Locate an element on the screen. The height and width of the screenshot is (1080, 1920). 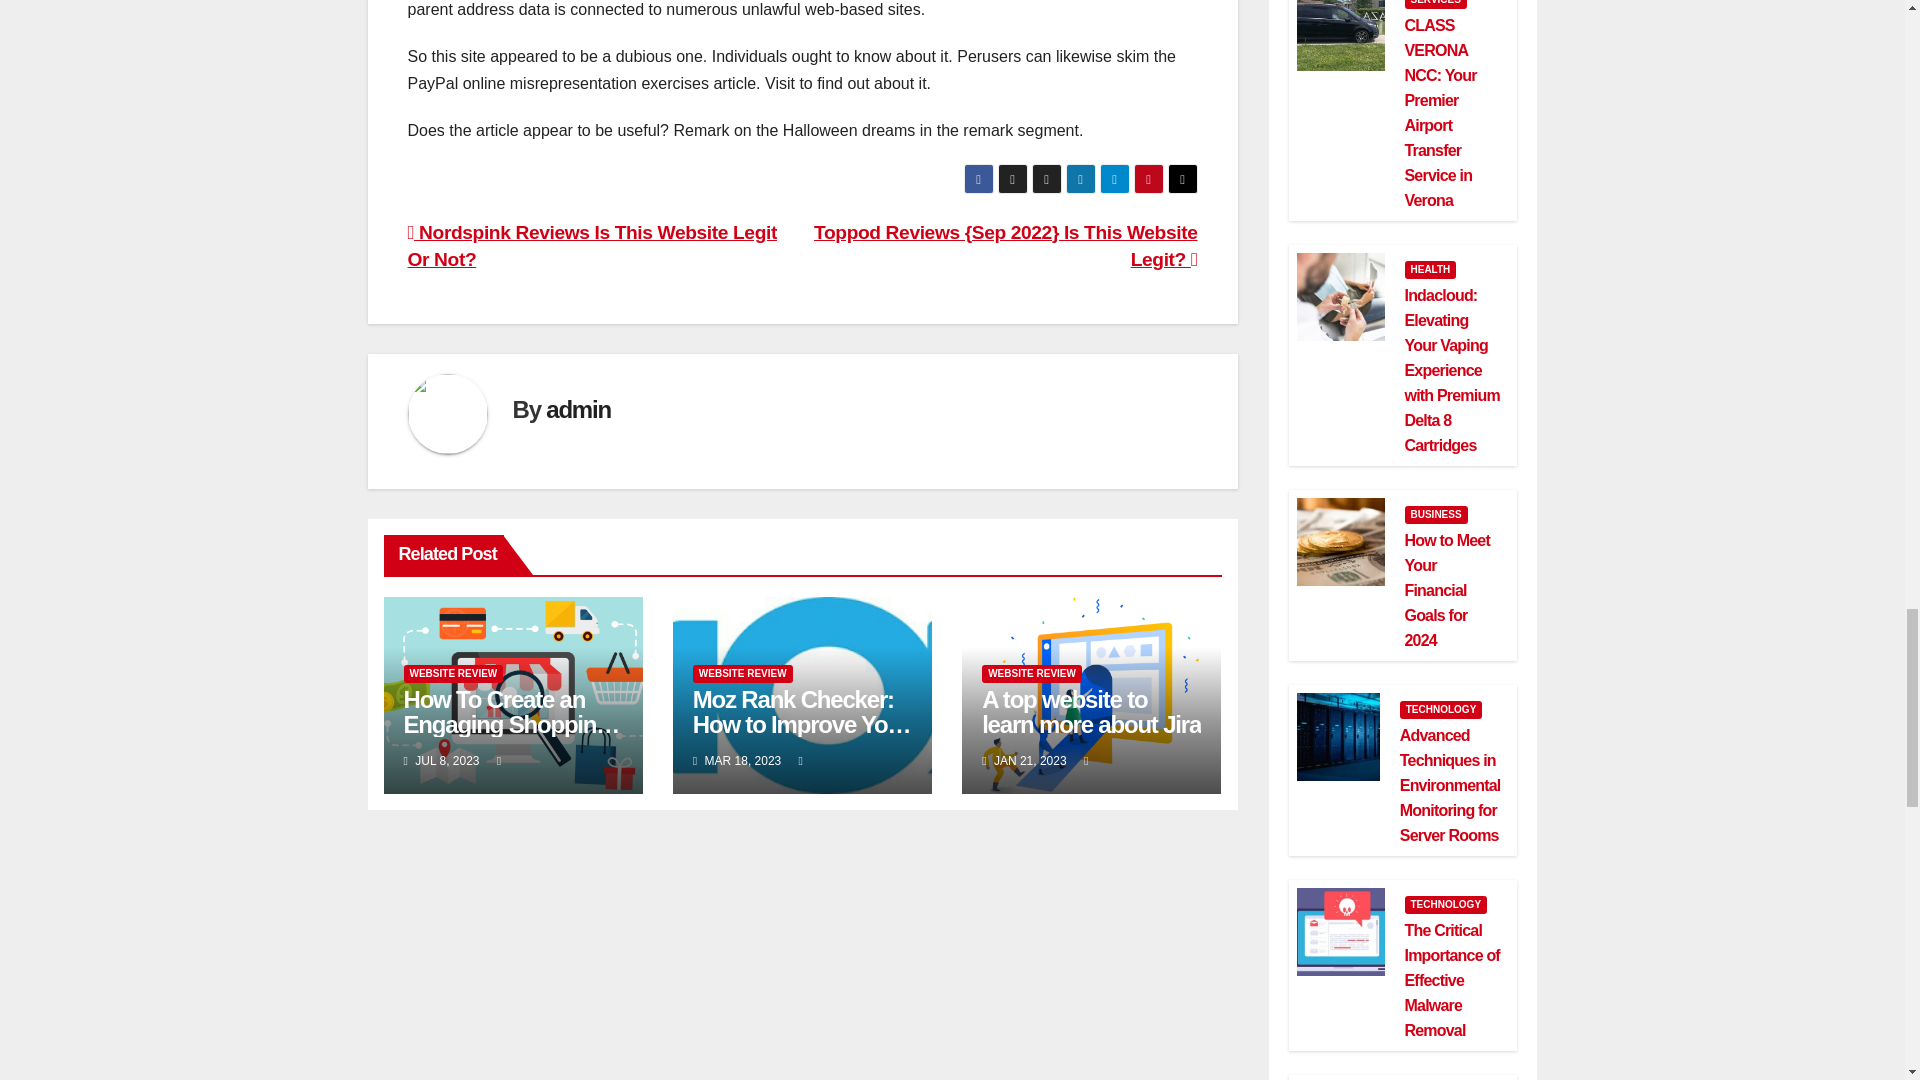
WEBSITE REVIEW is located at coordinates (453, 674).